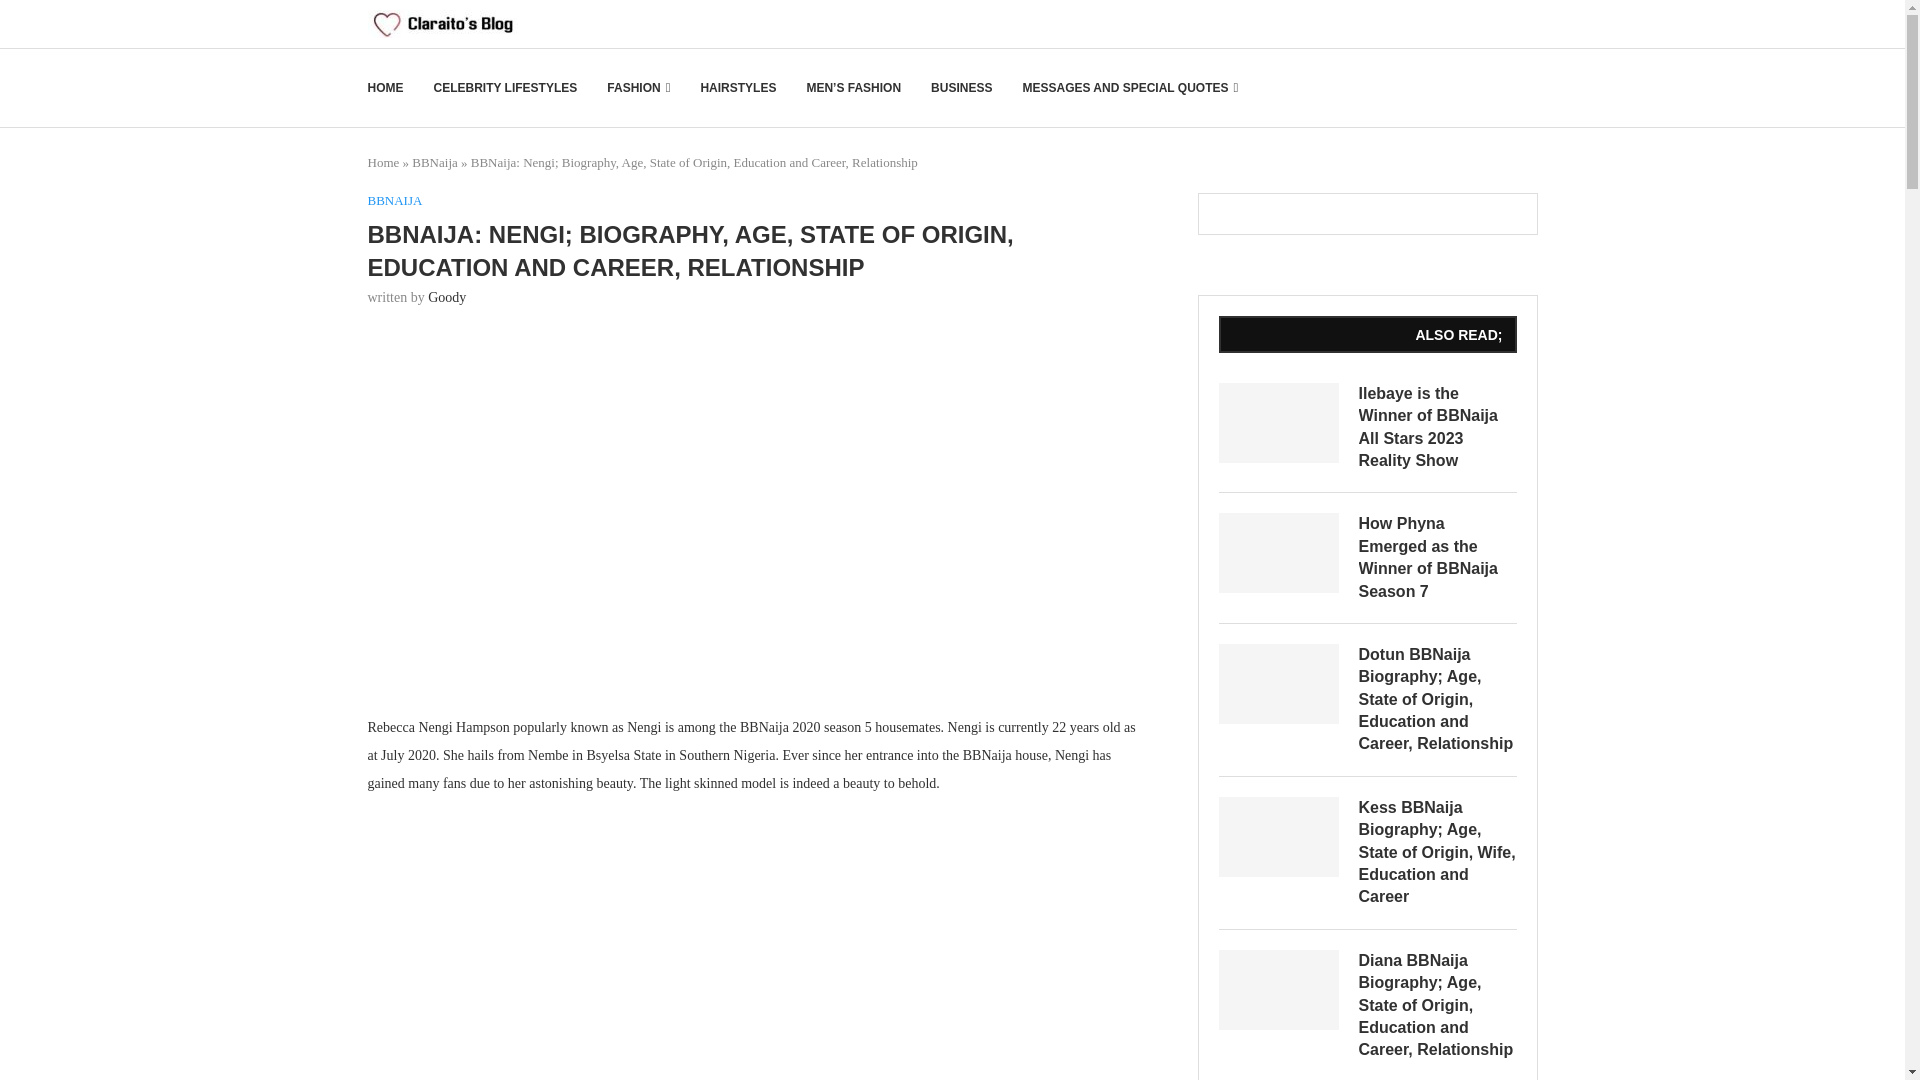  What do you see at coordinates (962, 88) in the screenshot?
I see `BUSINESS` at bounding box center [962, 88].